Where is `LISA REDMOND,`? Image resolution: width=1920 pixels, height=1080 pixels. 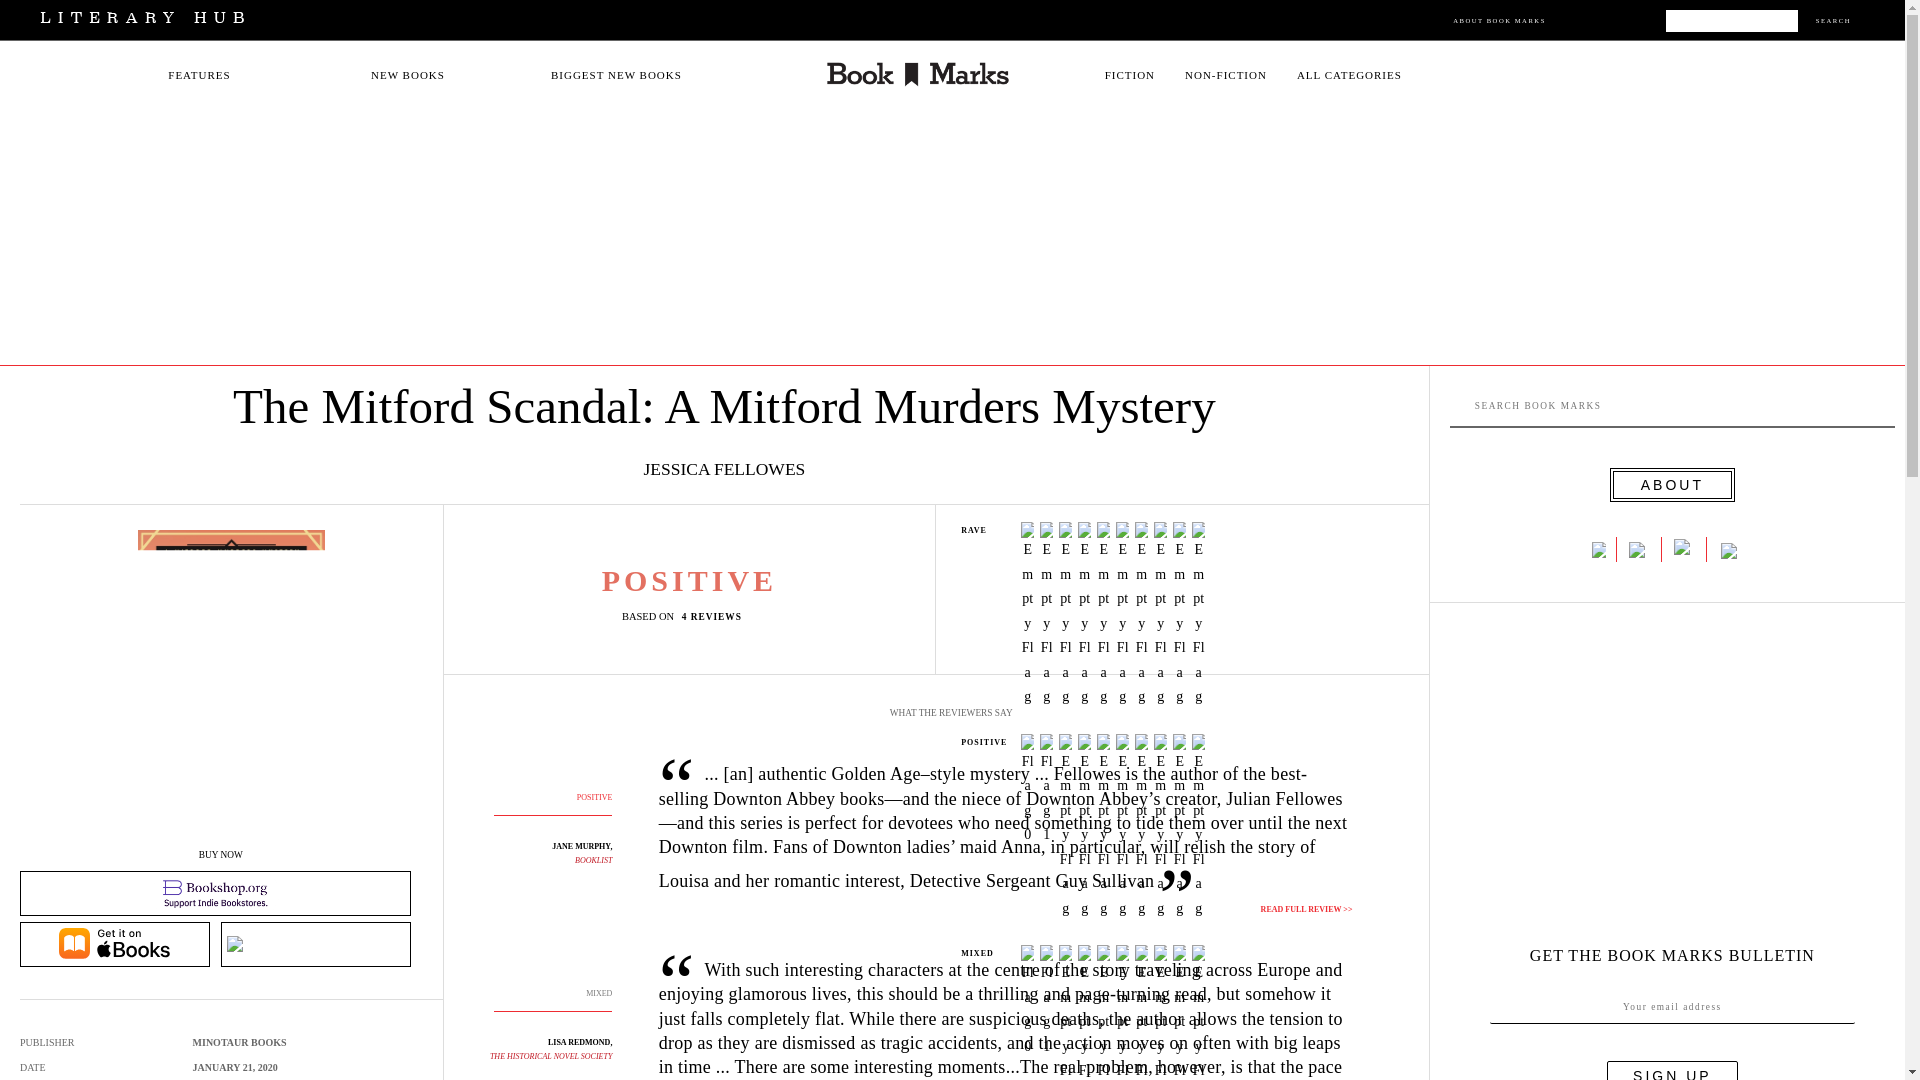
LISA REDMOND, is located at coordinates (580, 1042).